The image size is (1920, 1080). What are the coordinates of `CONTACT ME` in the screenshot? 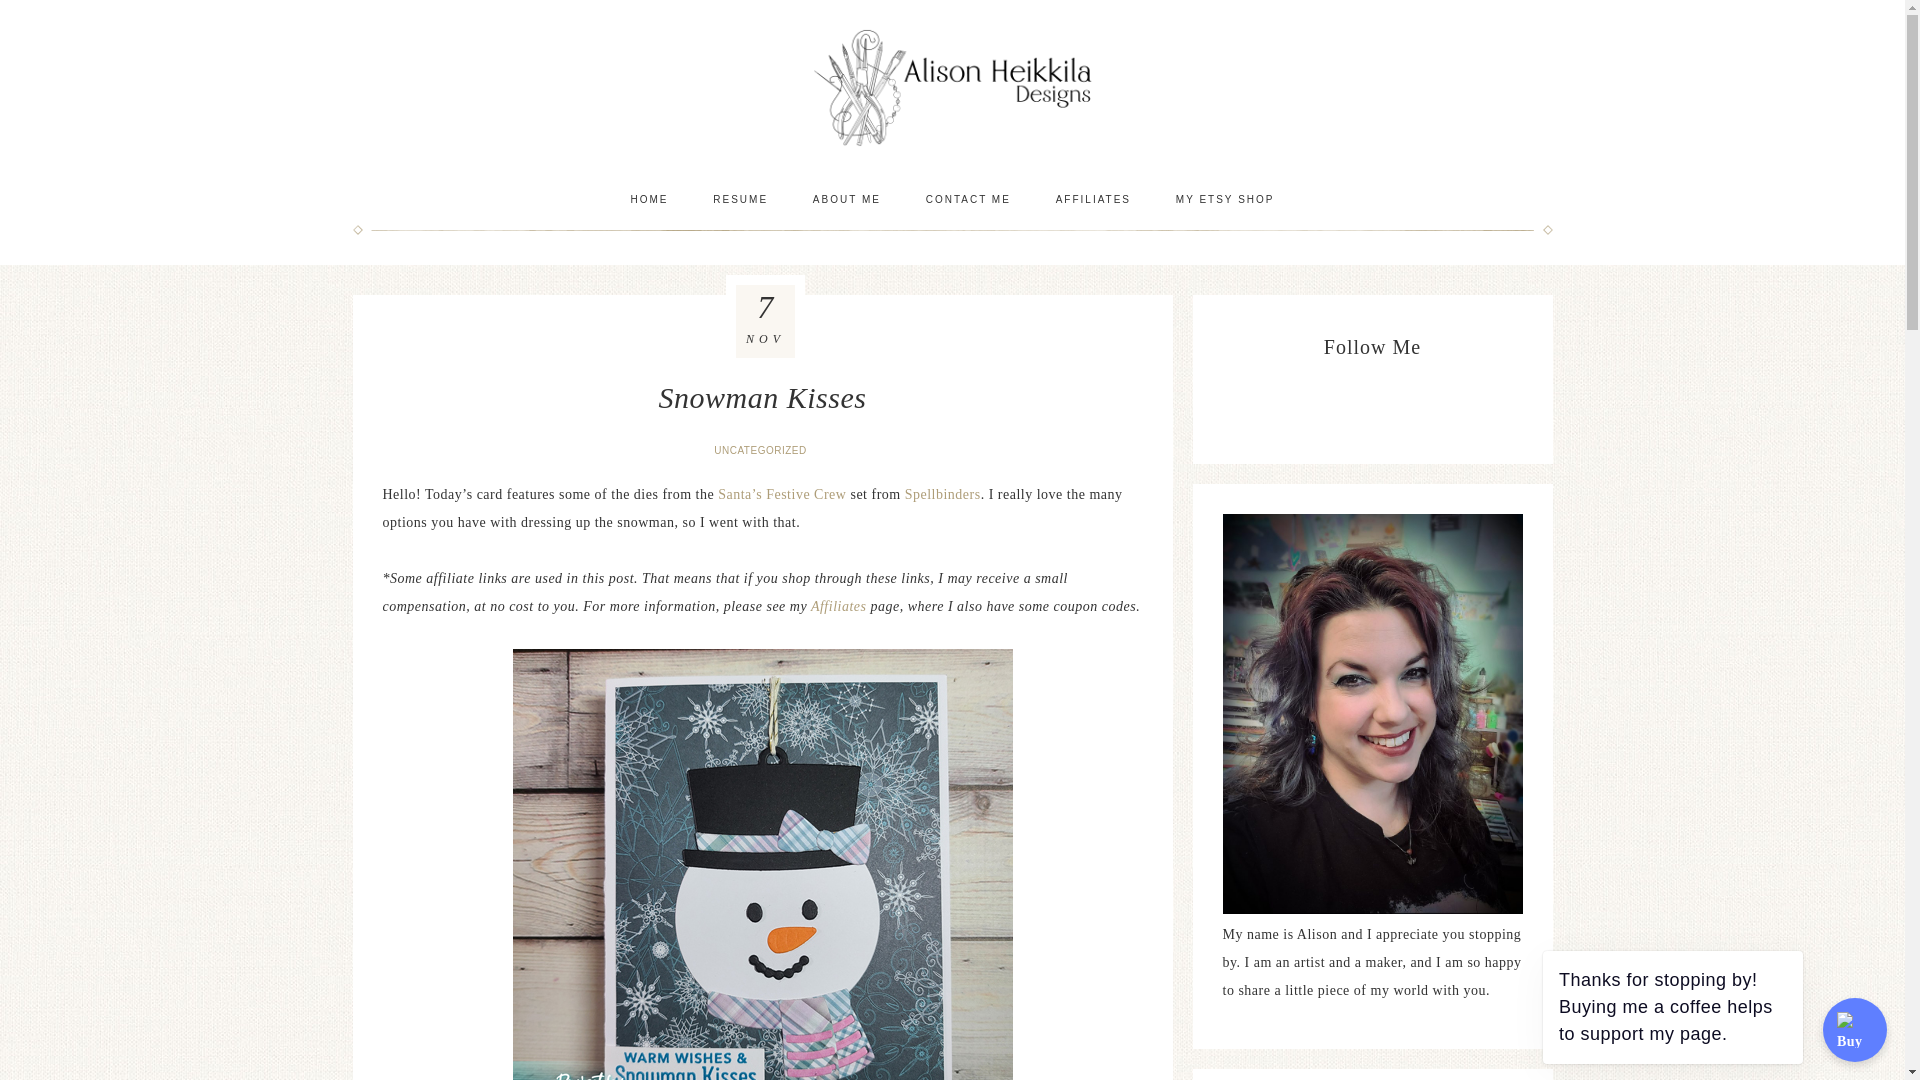 It's located at (968, 199).